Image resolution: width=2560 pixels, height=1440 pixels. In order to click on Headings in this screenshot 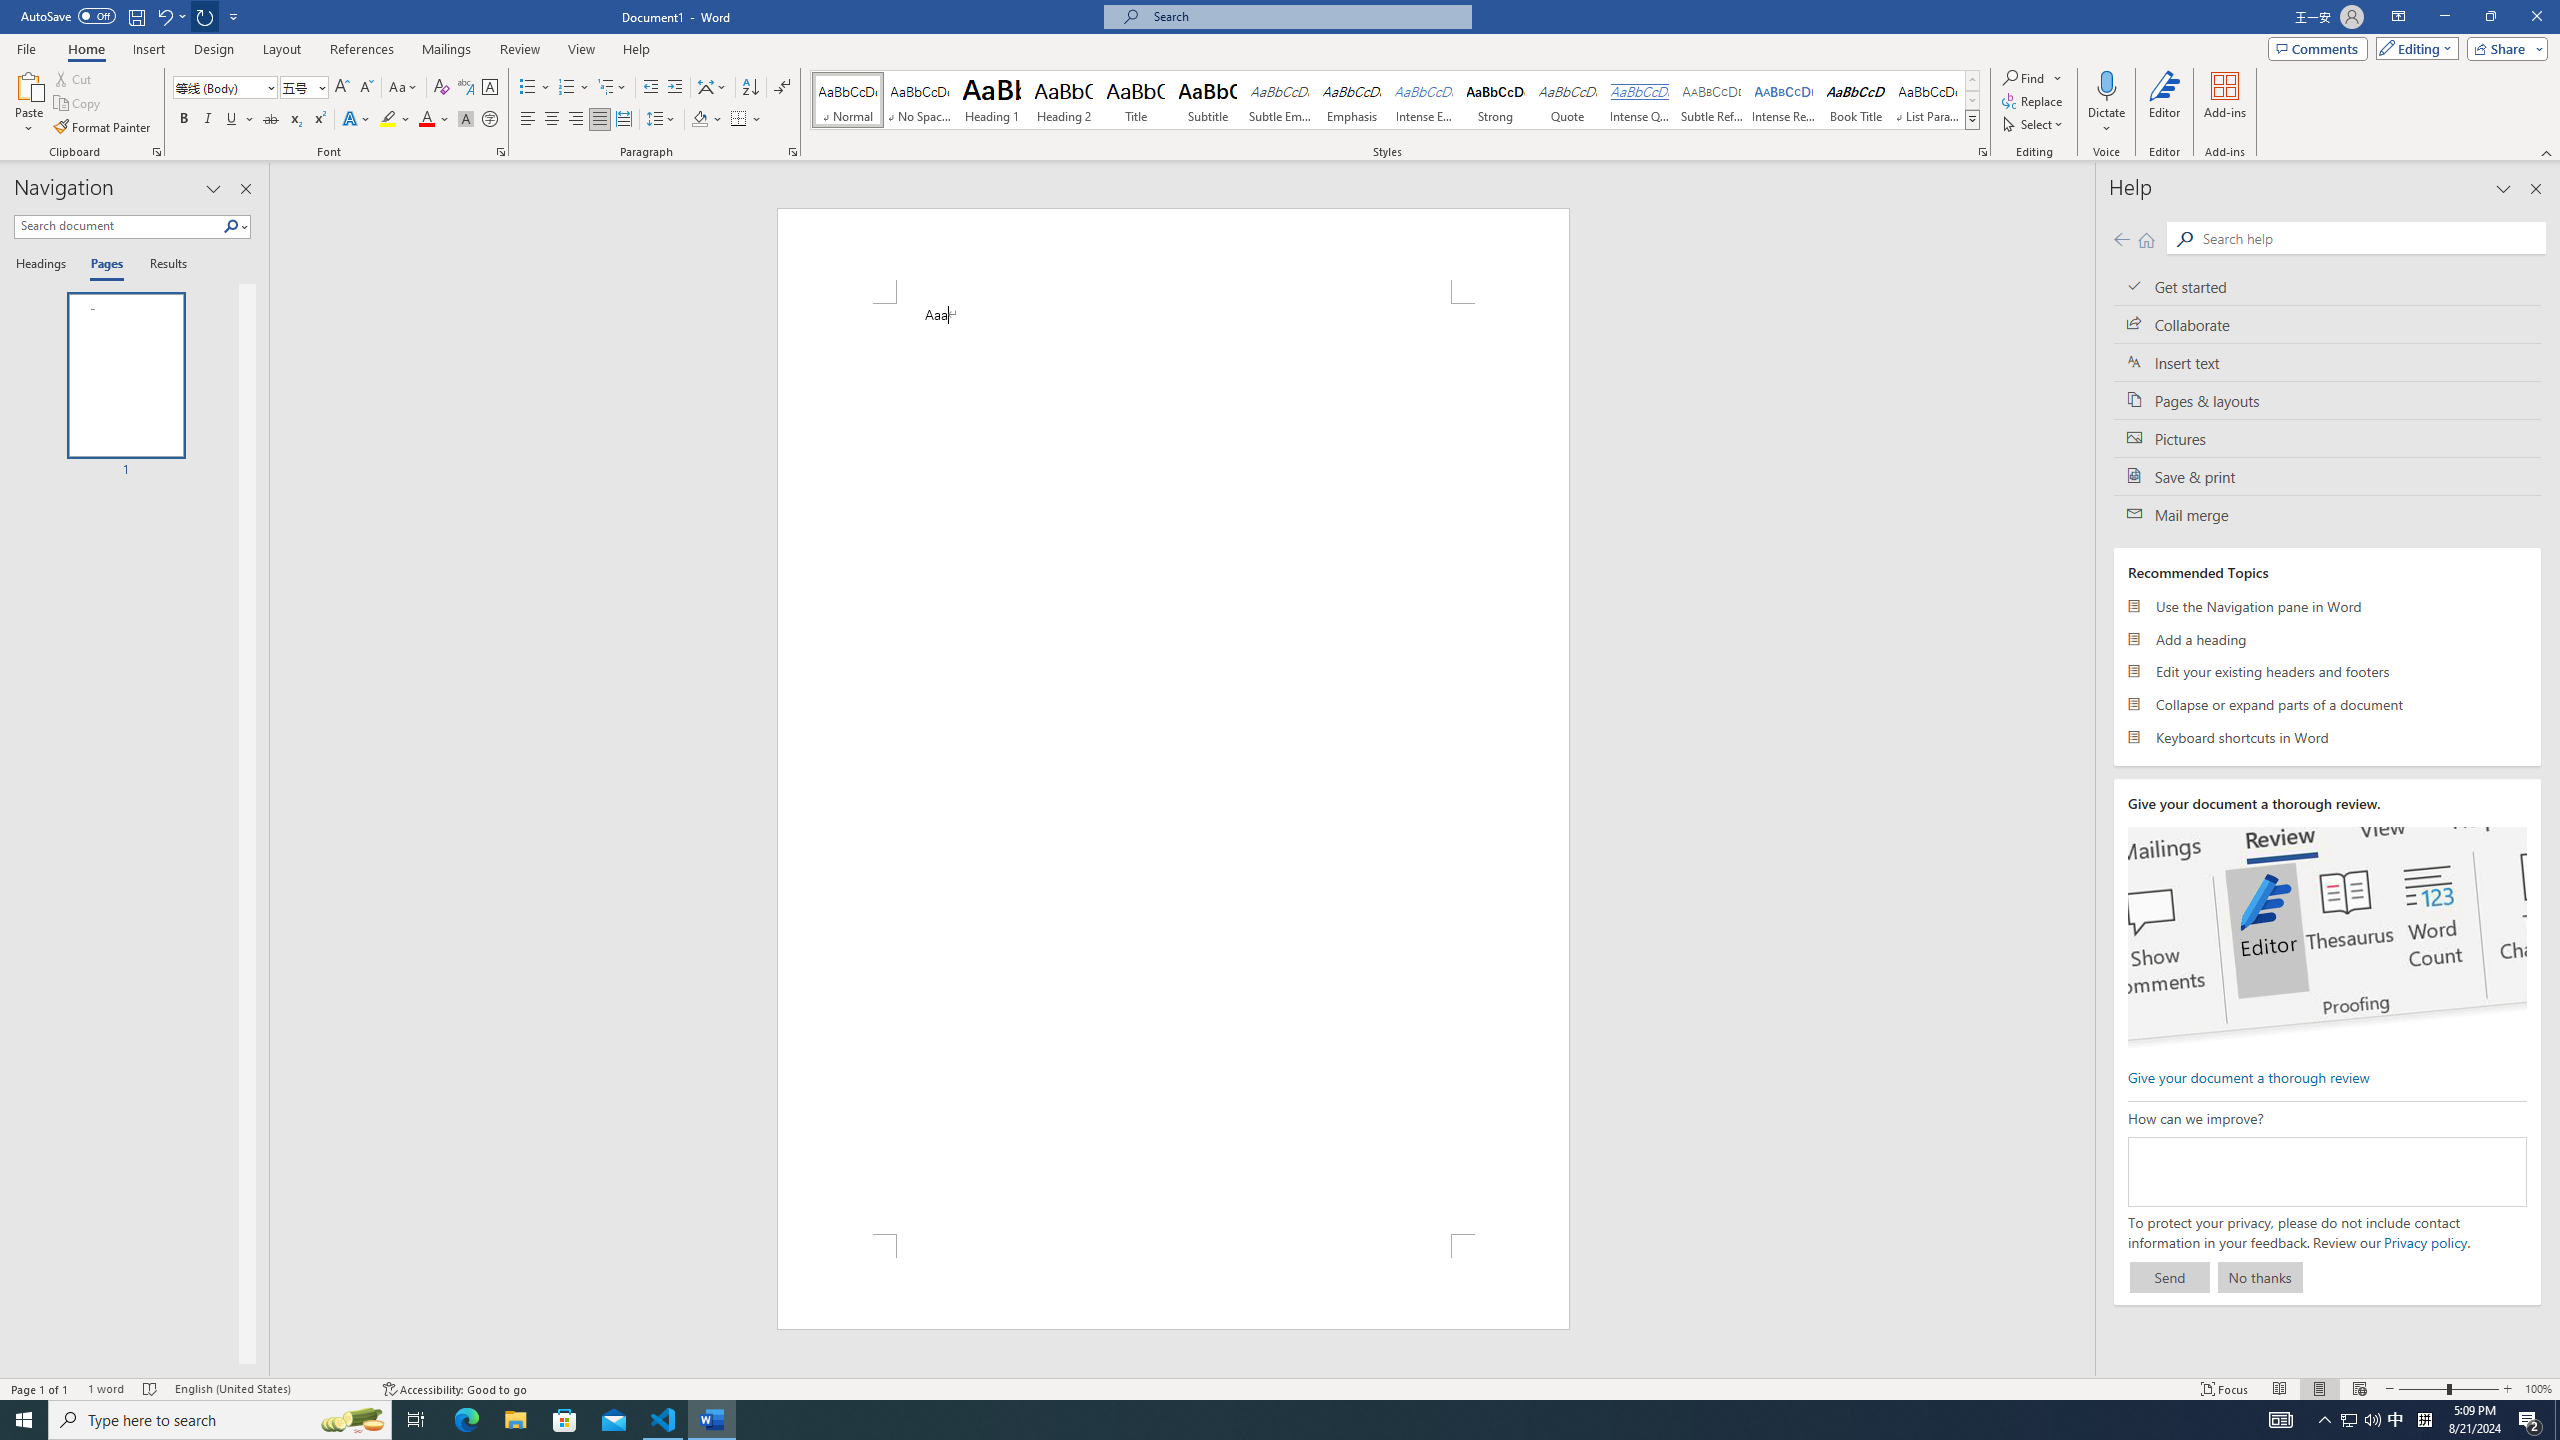, I will do `click(44, 265)`.